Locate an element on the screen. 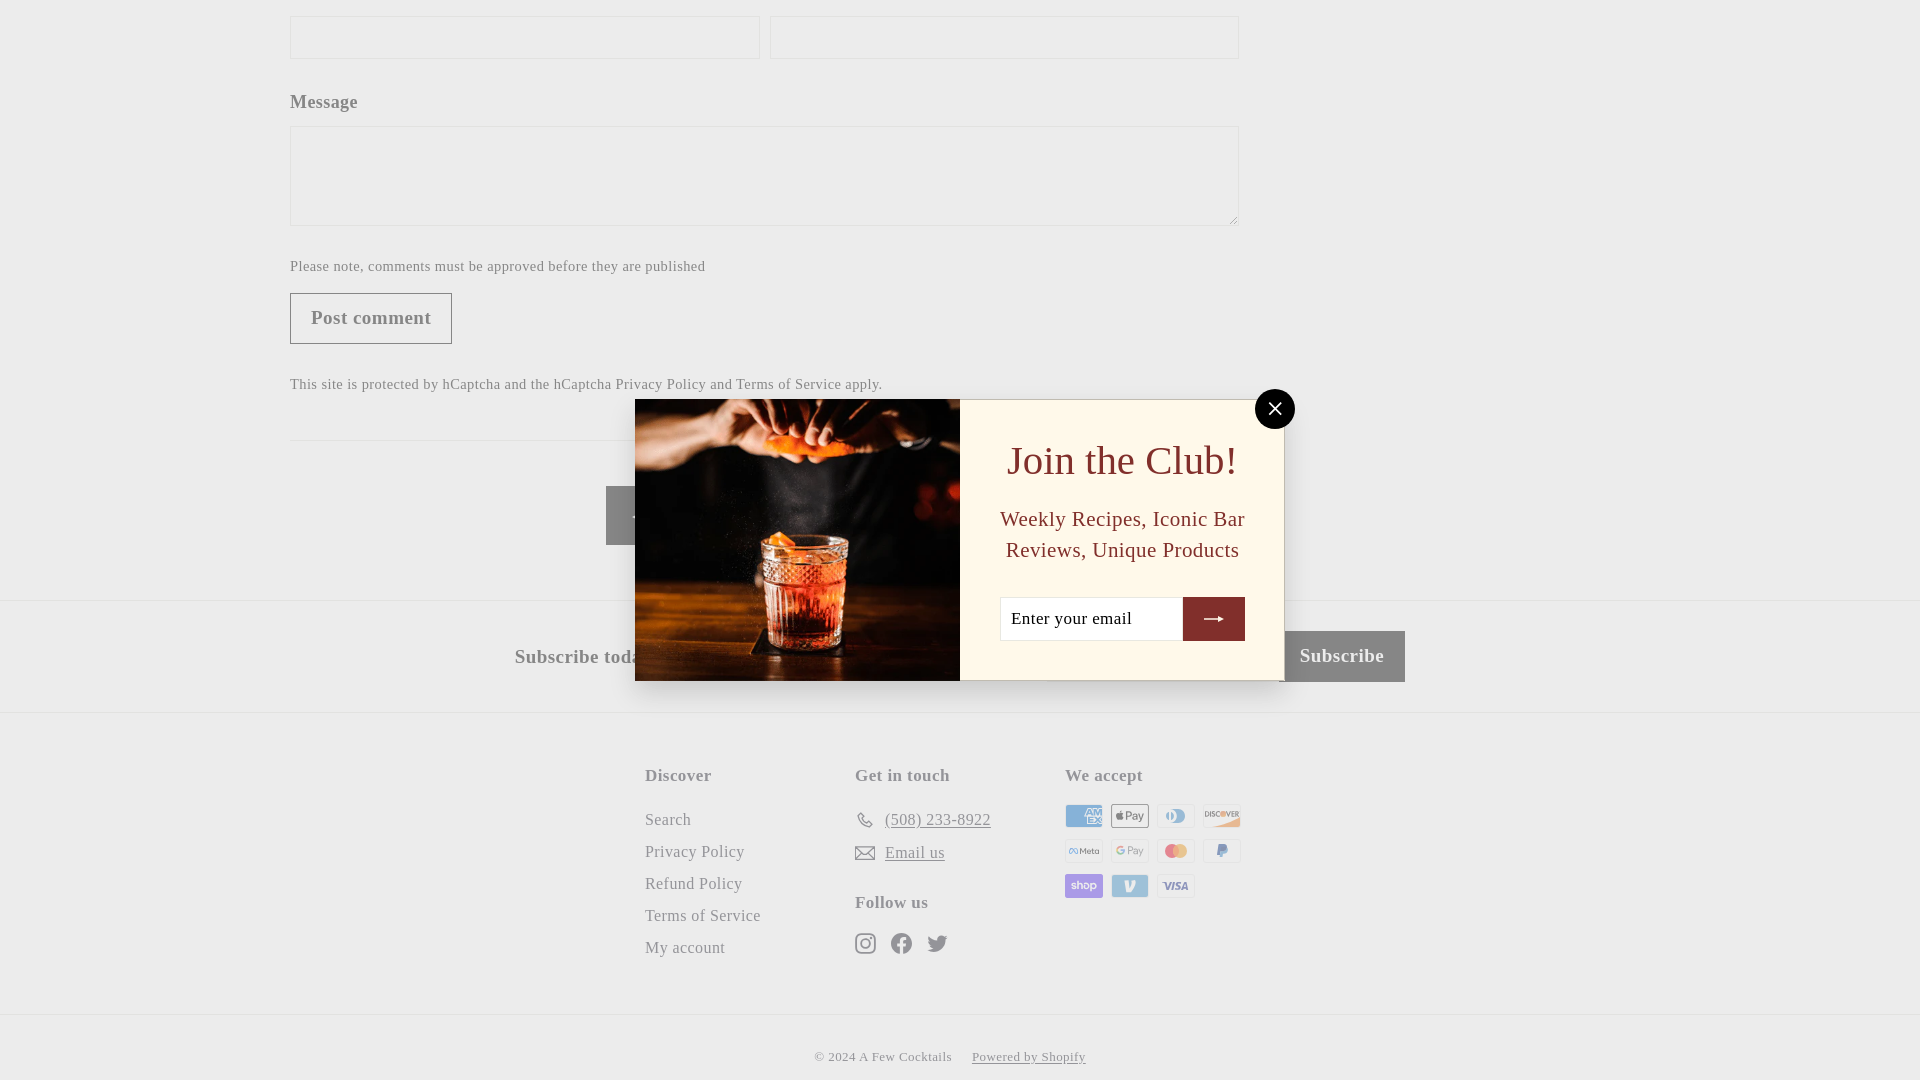 The height and width of the screenshot is (1080, 1920). American Express is located at coordinates (1084, 816).